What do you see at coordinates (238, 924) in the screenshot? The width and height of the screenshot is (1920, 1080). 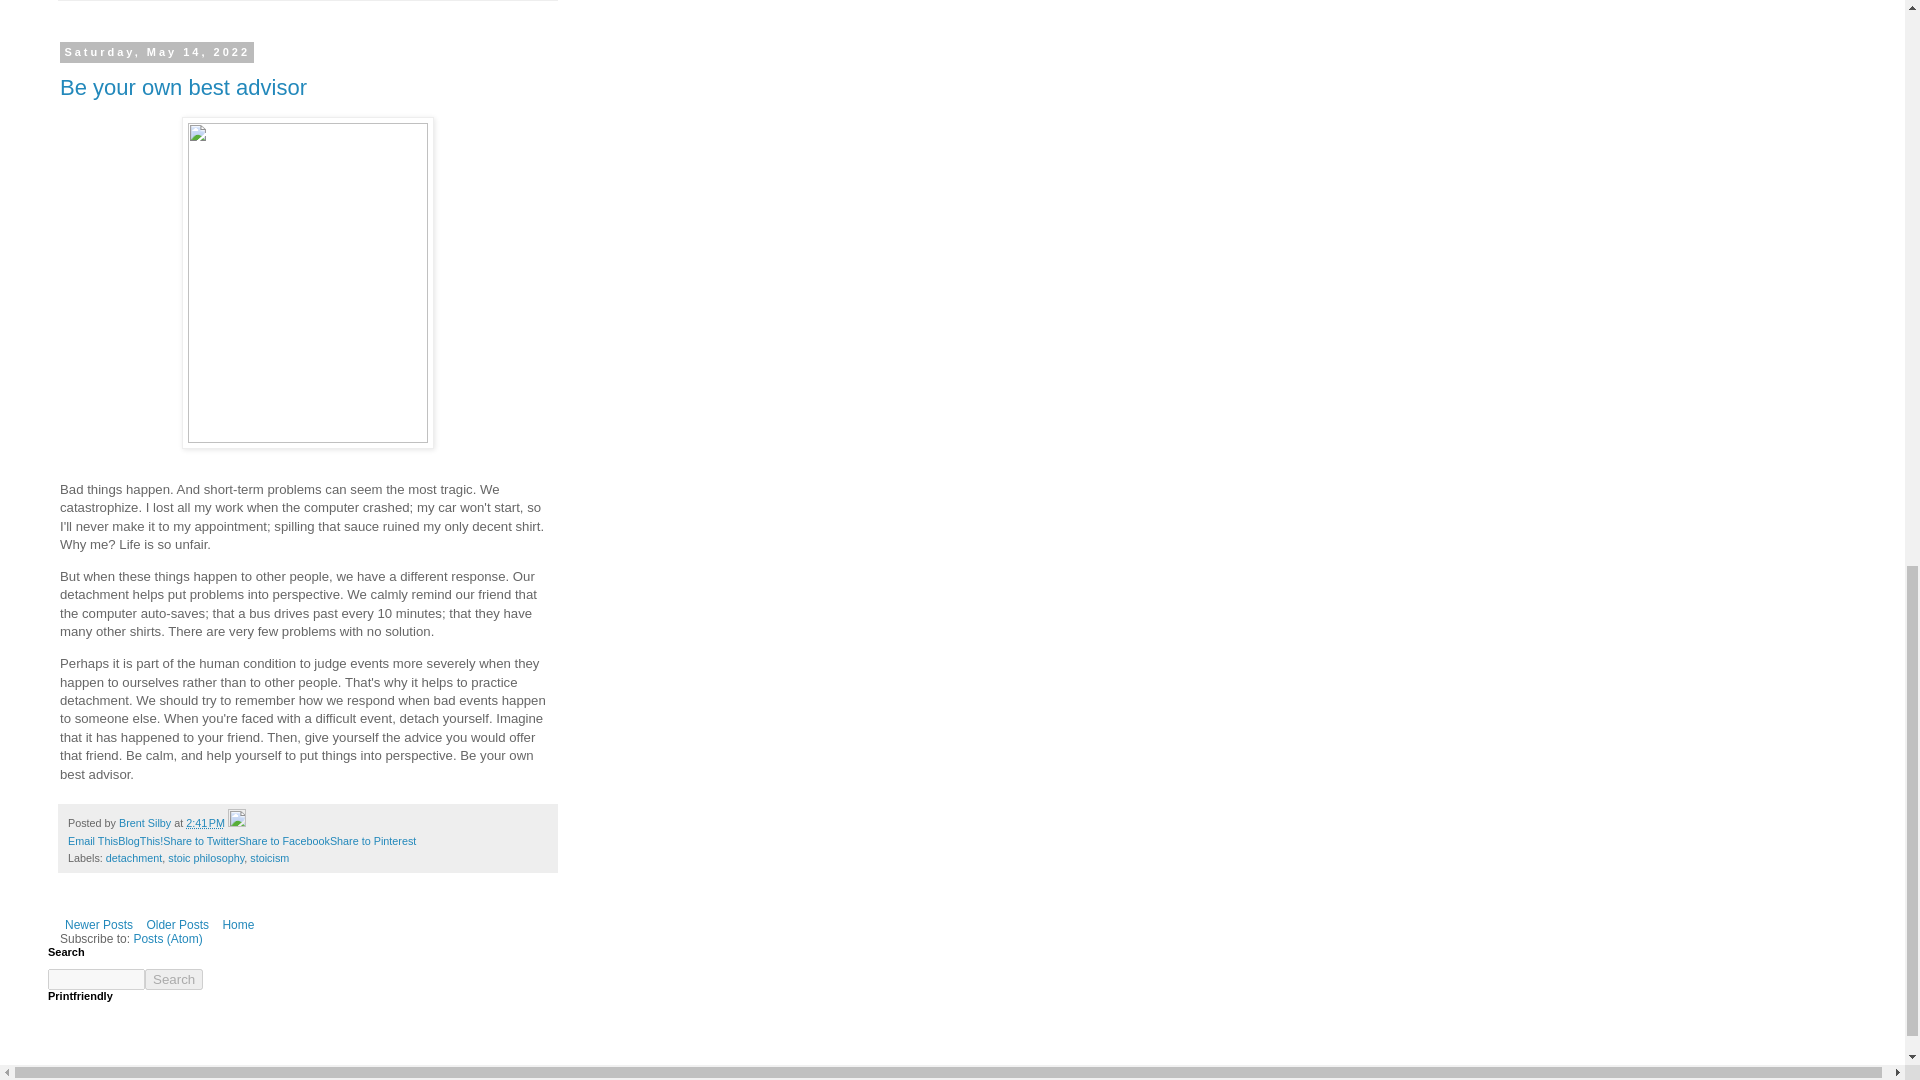 I see `Home` at bounding box center [238, 924].